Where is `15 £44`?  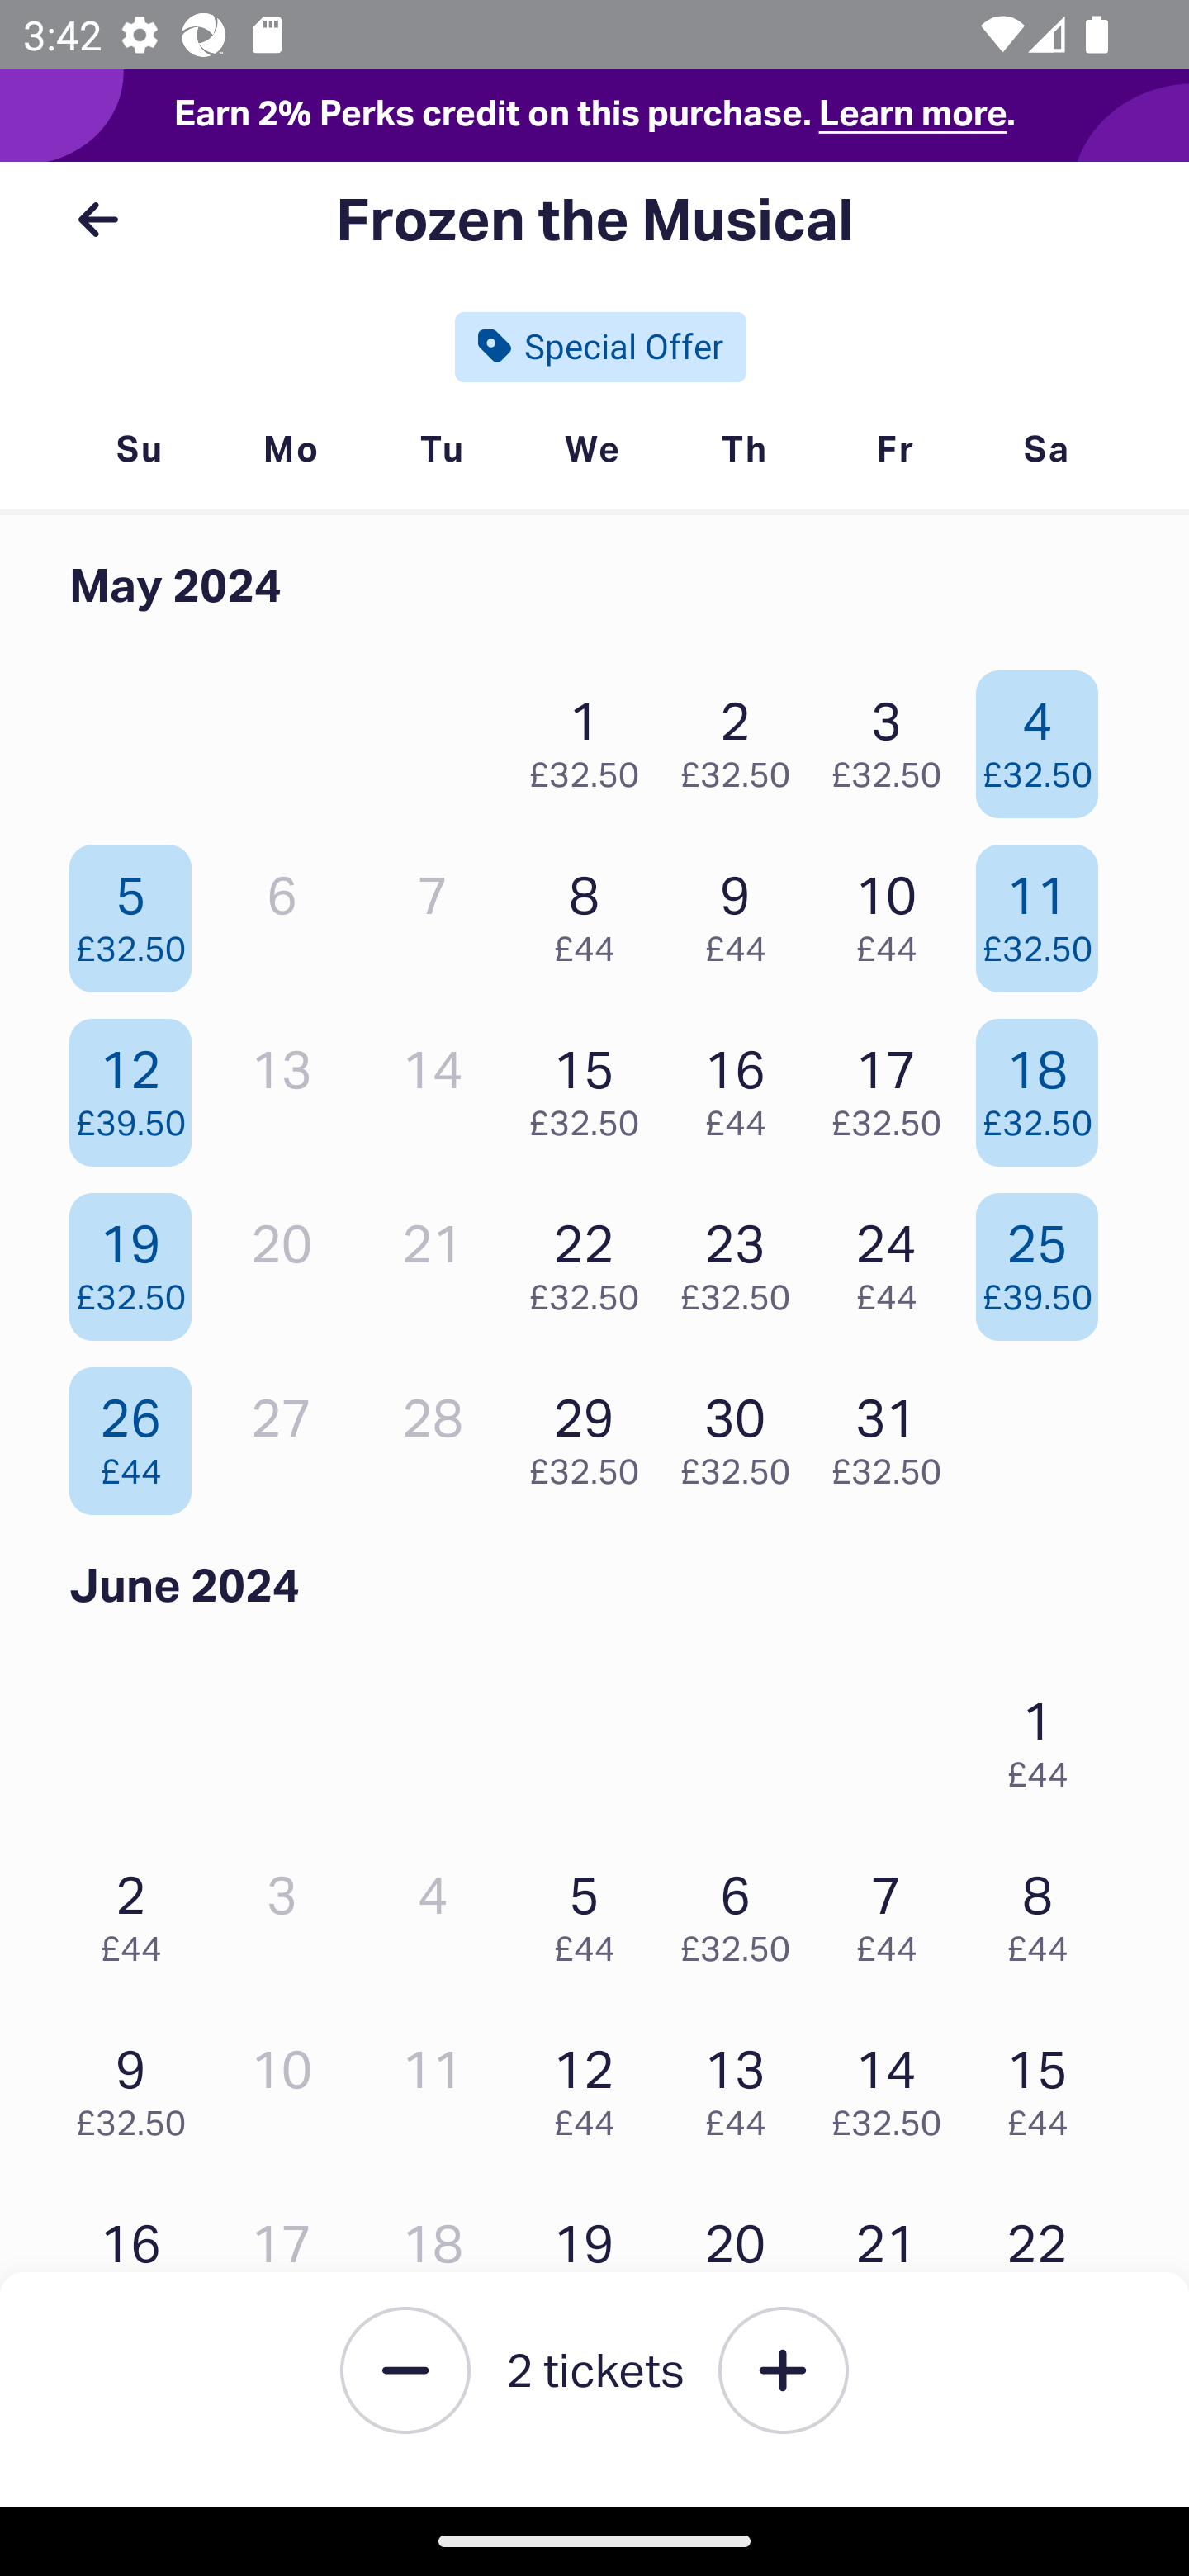
15 £44 is located at coordinates (1045, 2085).